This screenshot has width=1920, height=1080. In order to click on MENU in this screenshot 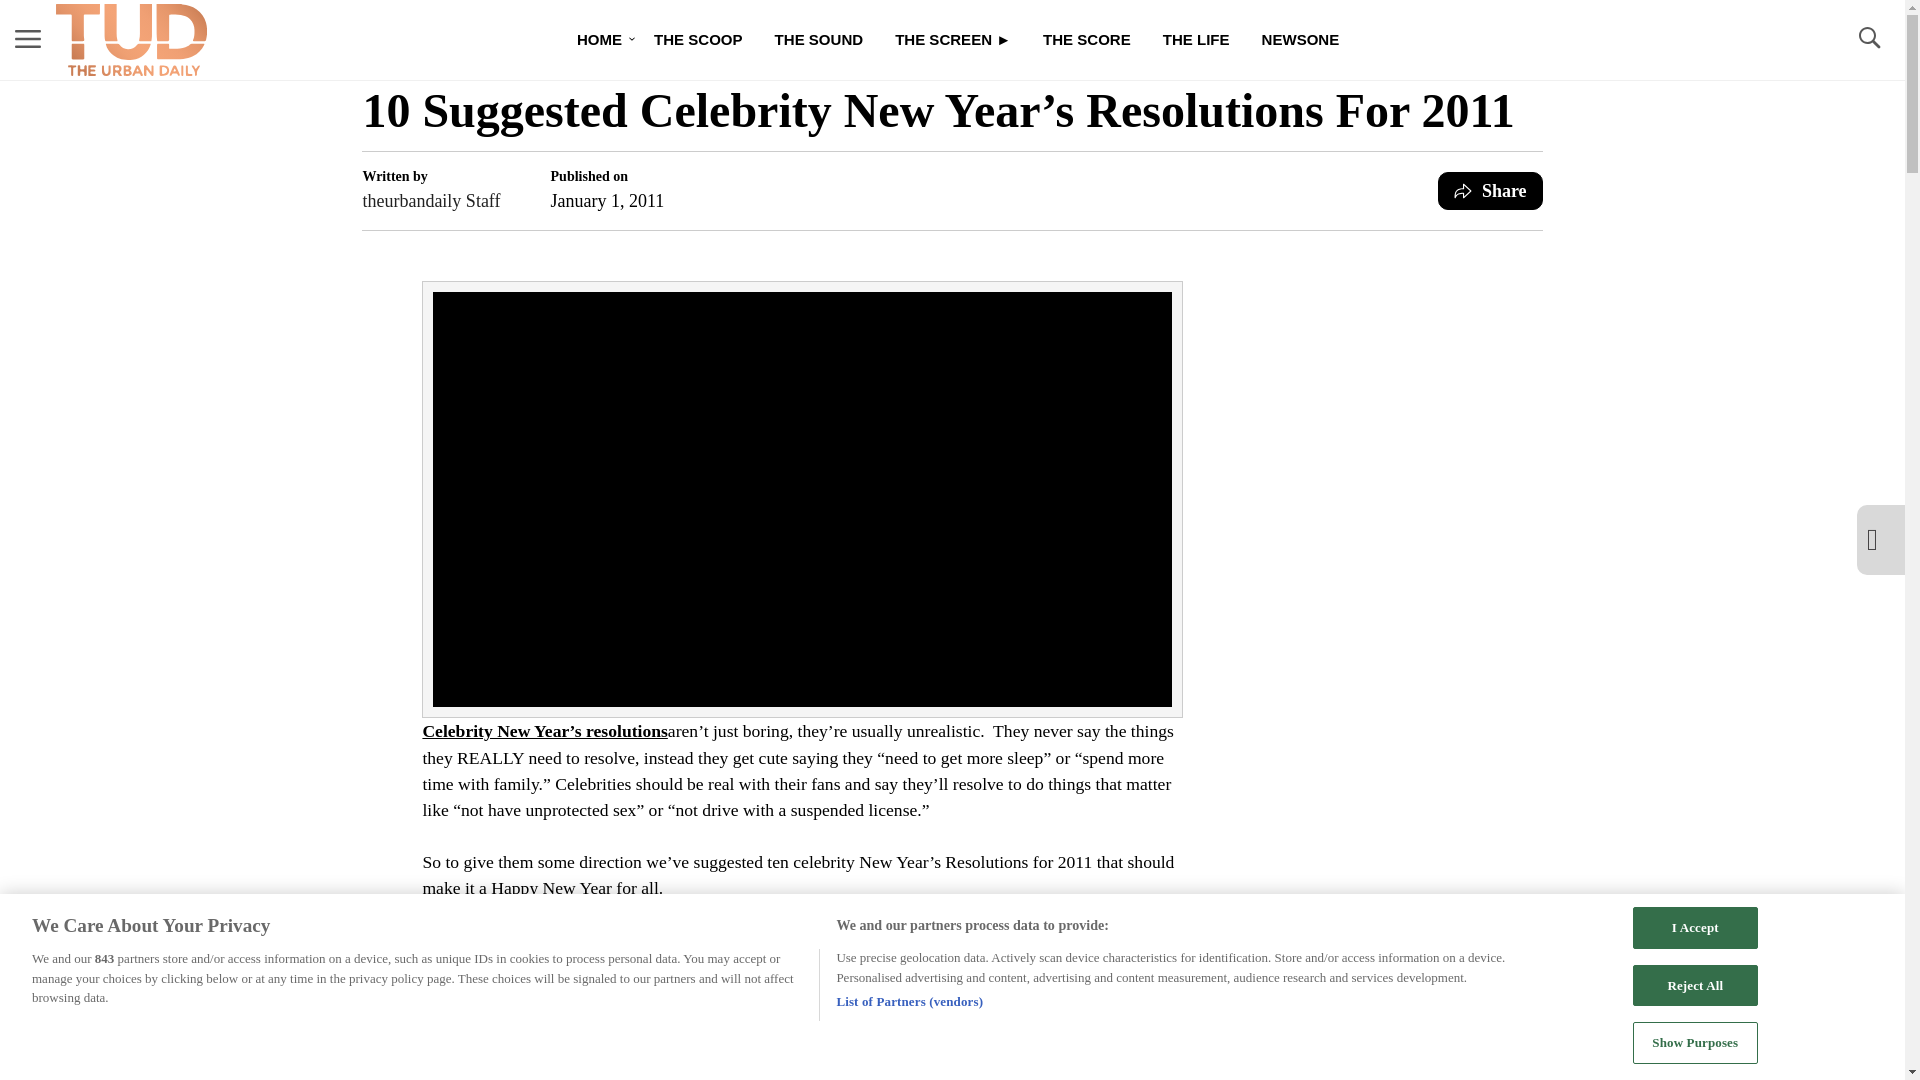, I will do `click(28, 40)`.